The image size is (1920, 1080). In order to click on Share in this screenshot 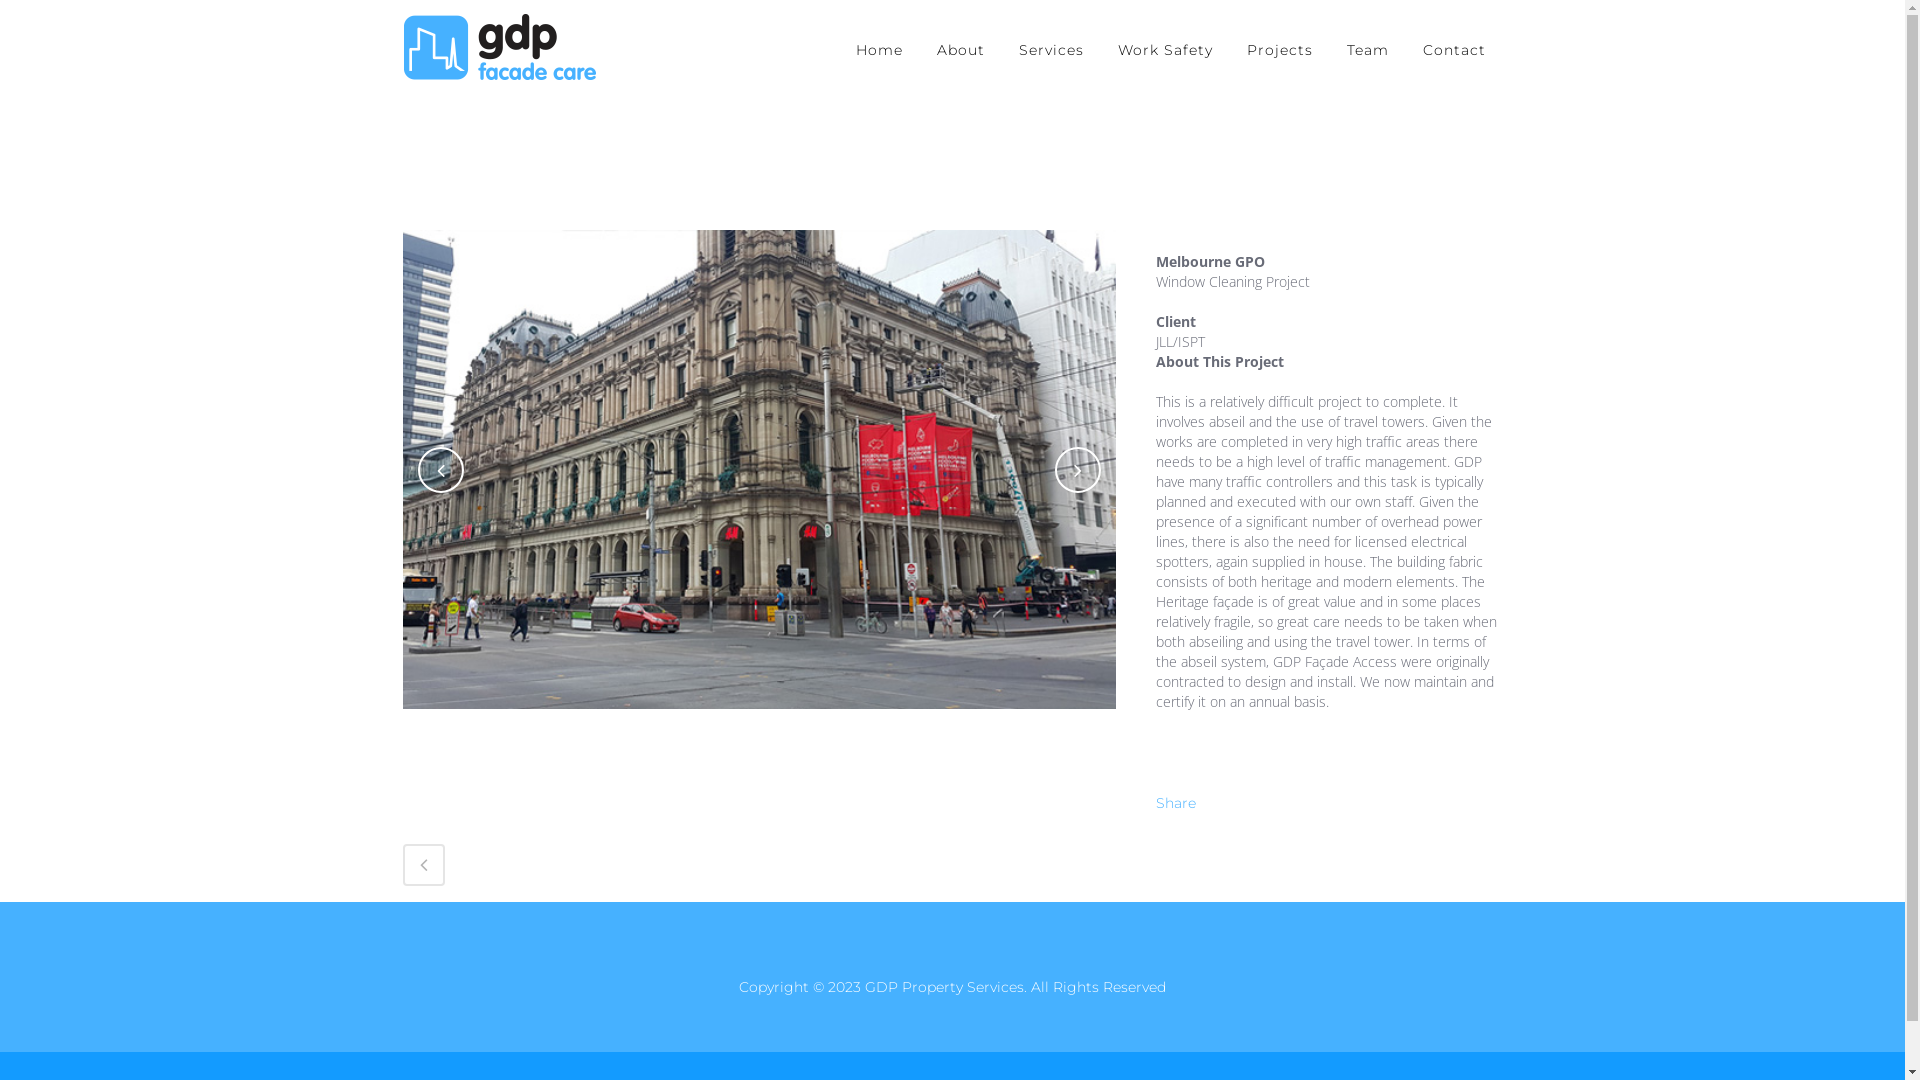, I will do `click(1176, 803)`.